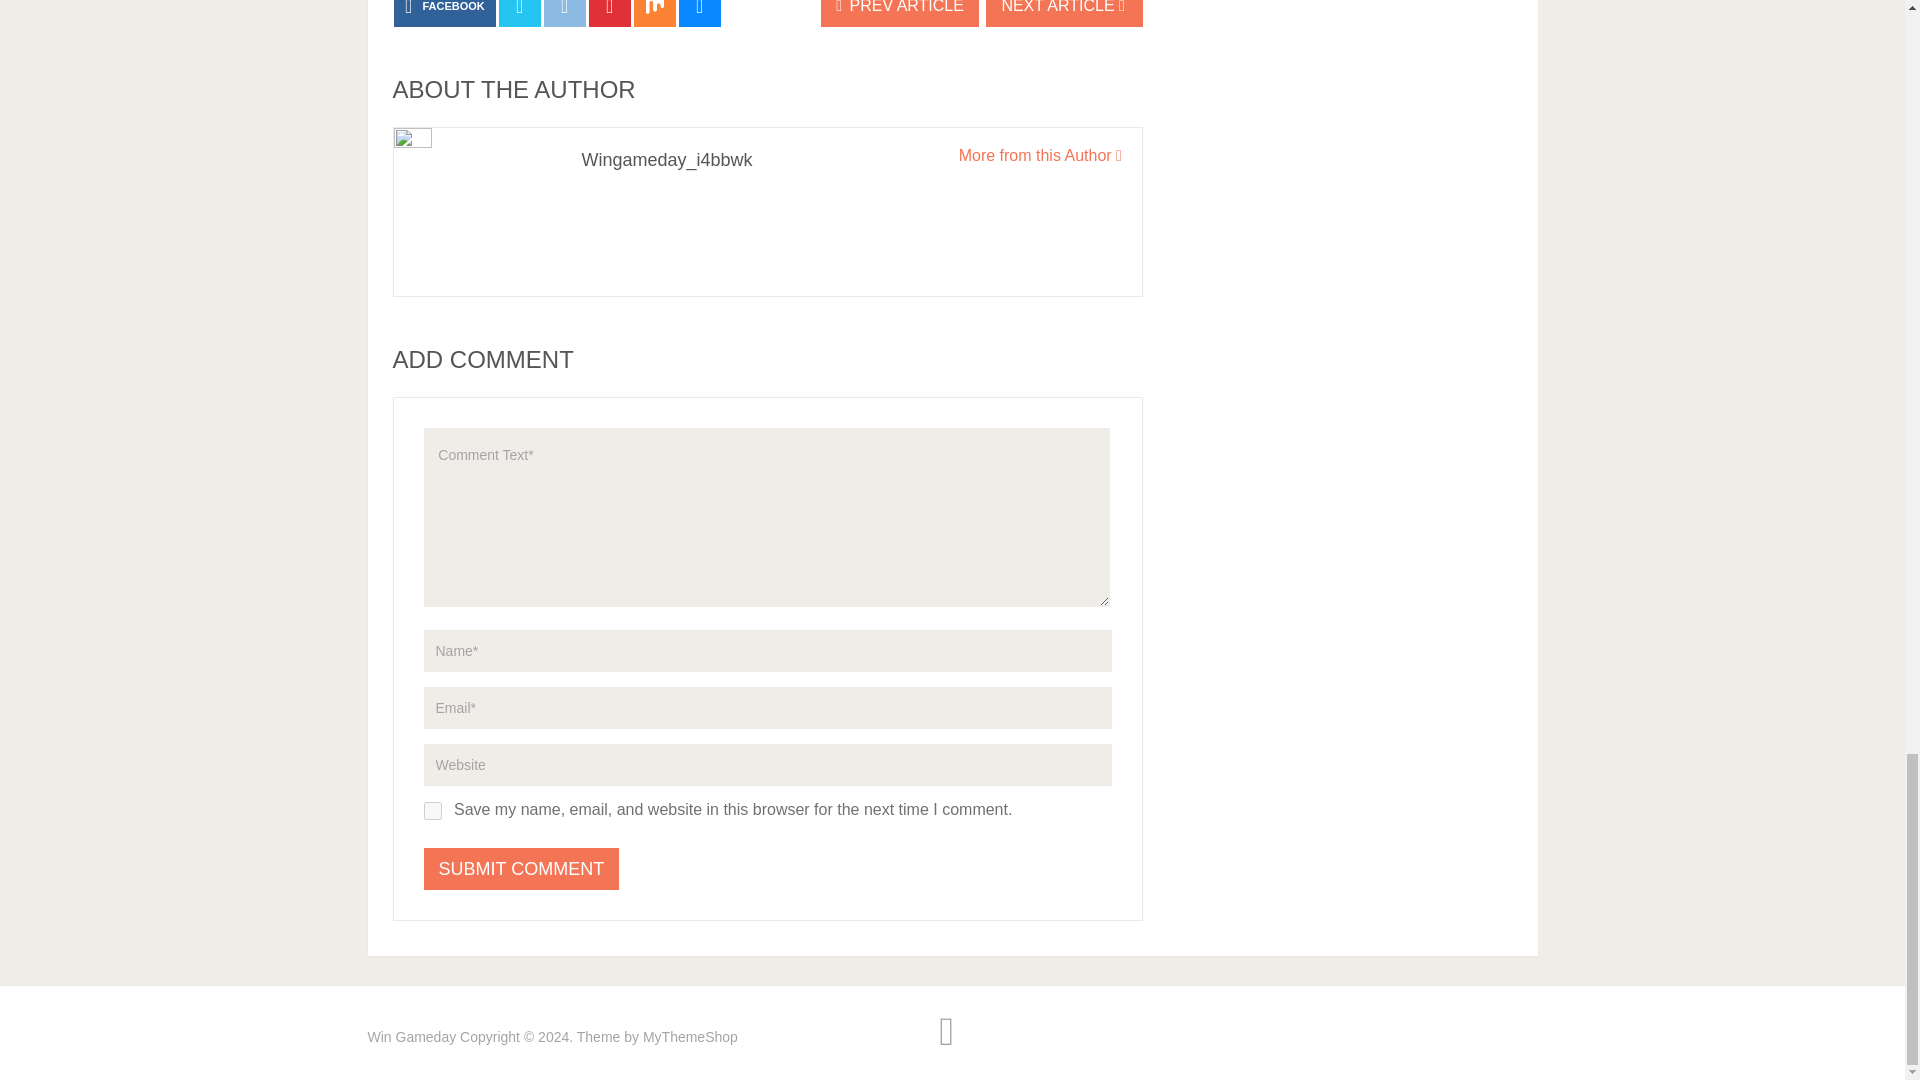 This screenshot has width=1920, height=1080. What do you see at coordinates (412, 1037) in the screenshot?
I see ` What You Read to Win` at bounding box center [412, 1037].